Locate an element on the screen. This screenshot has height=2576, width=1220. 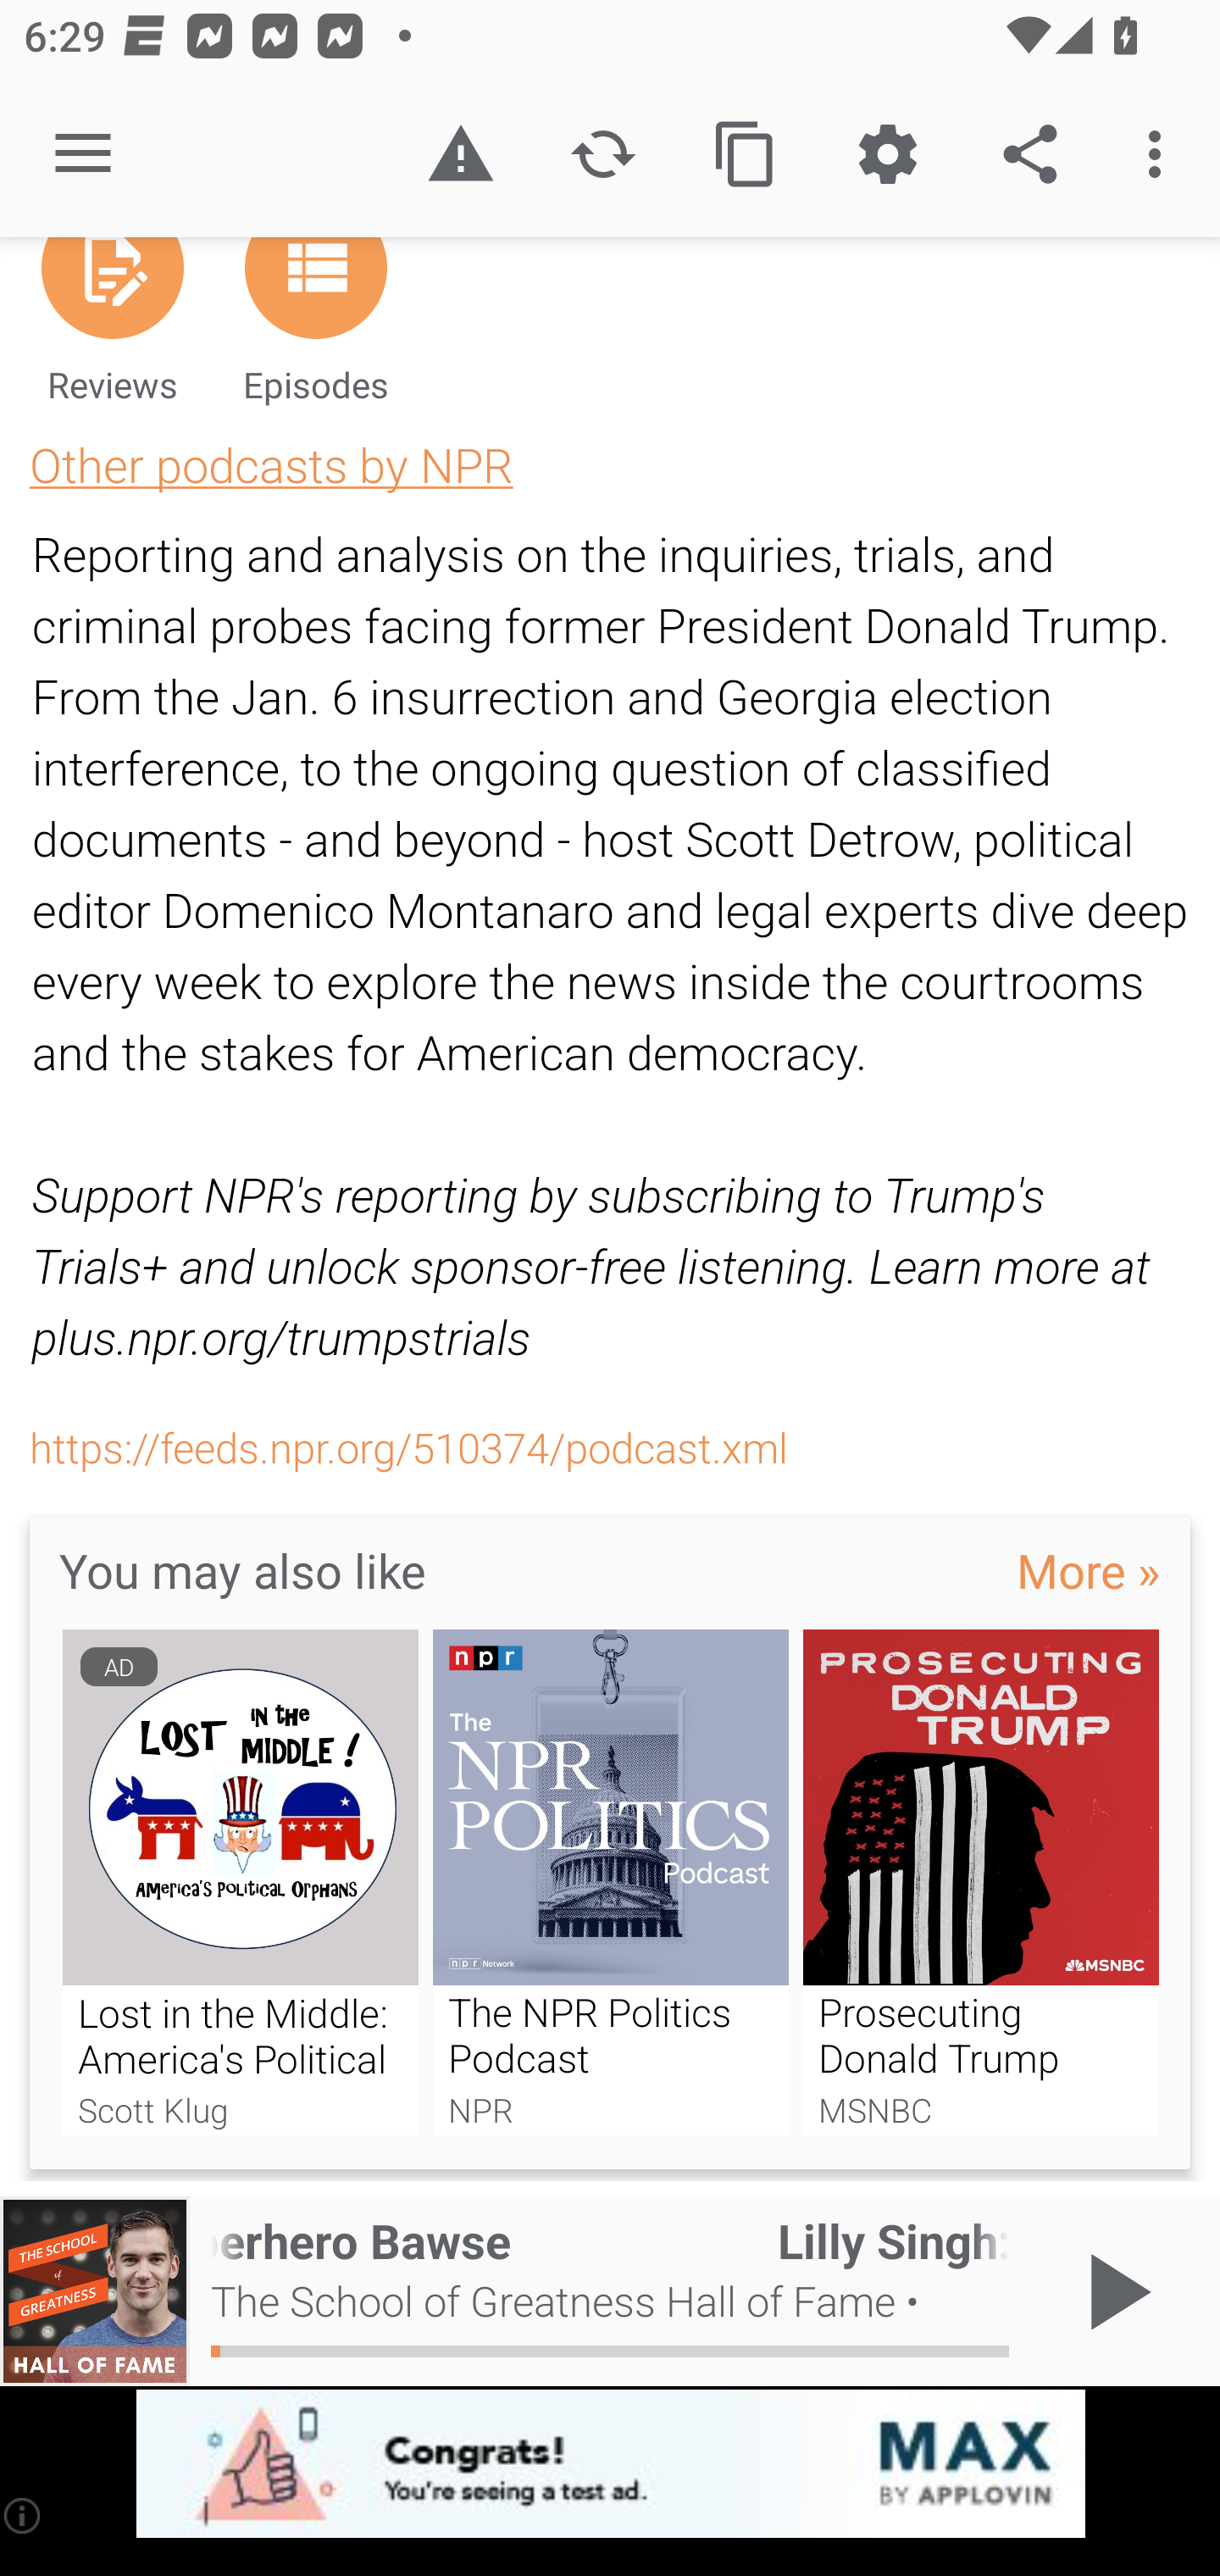
Episodes is located at coordinates (315, 334).